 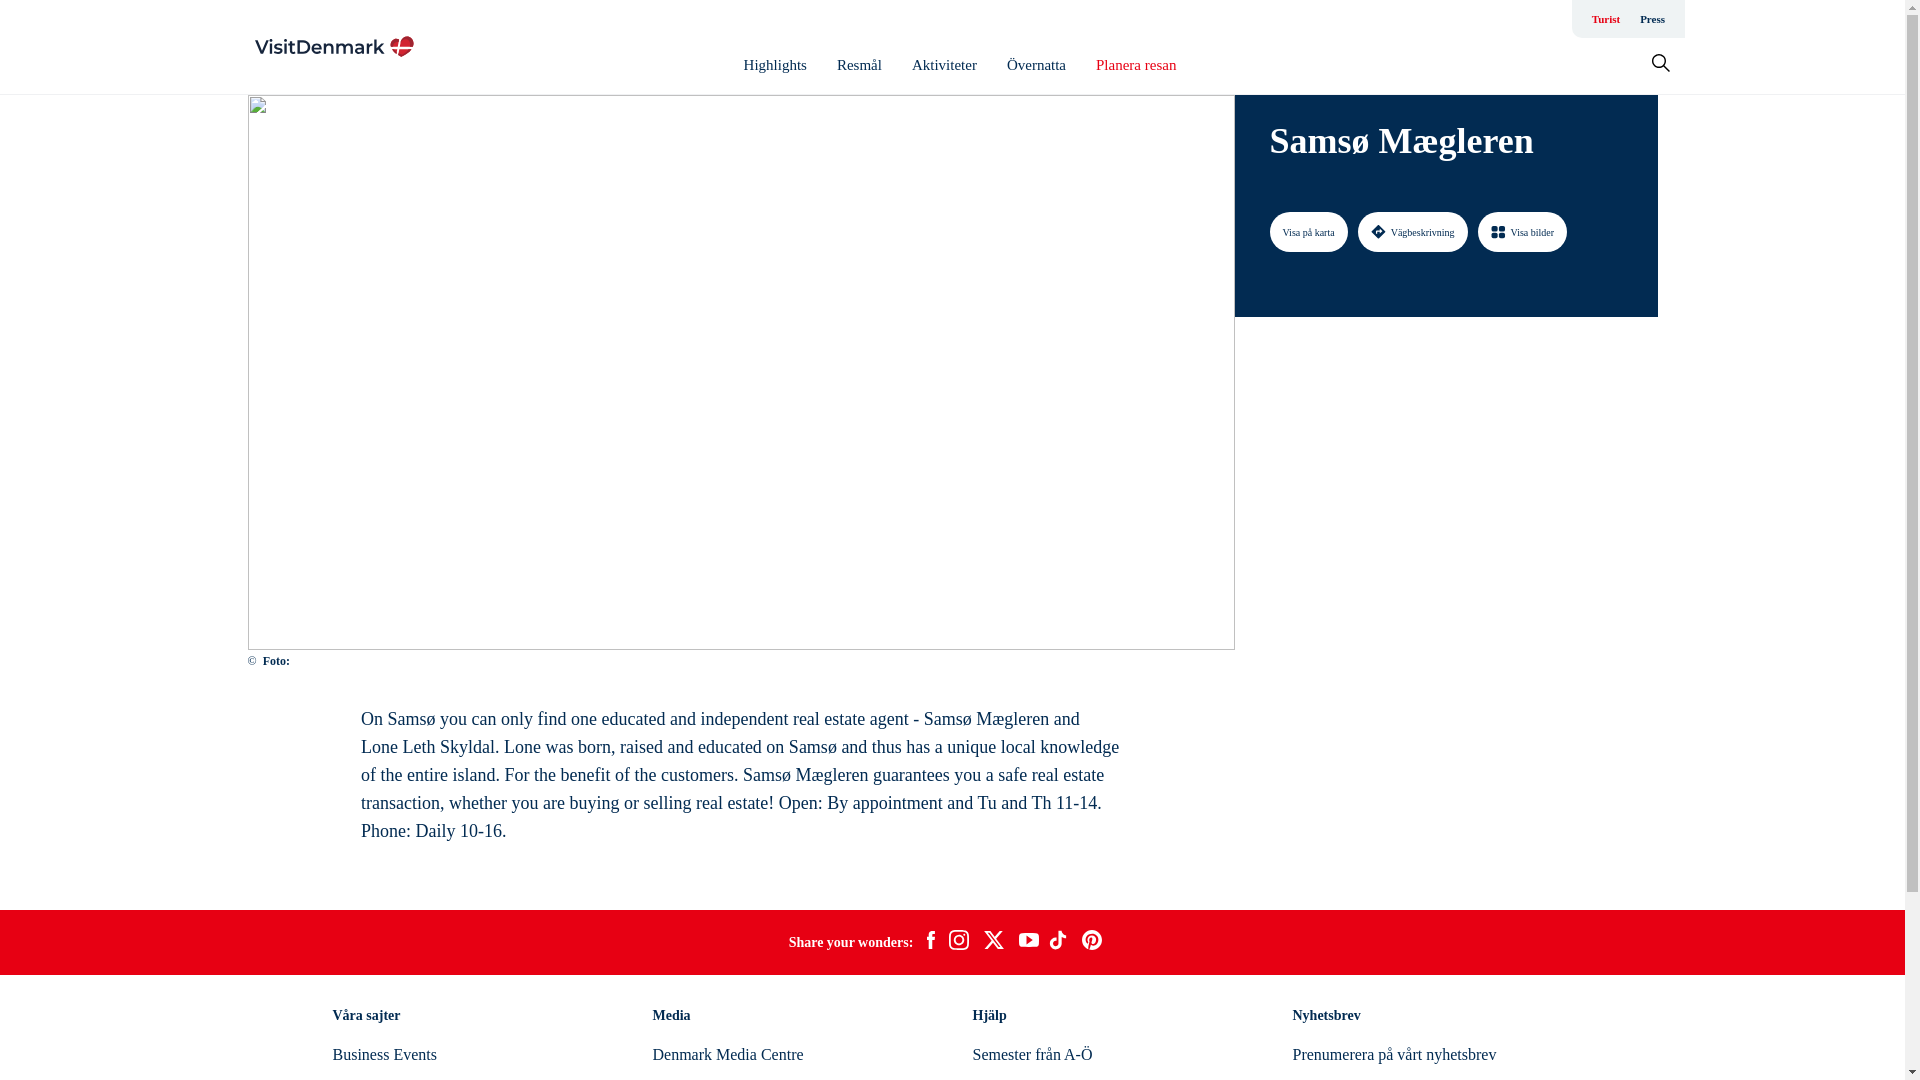 I want to click on instagram, so click(x=958, y=942).